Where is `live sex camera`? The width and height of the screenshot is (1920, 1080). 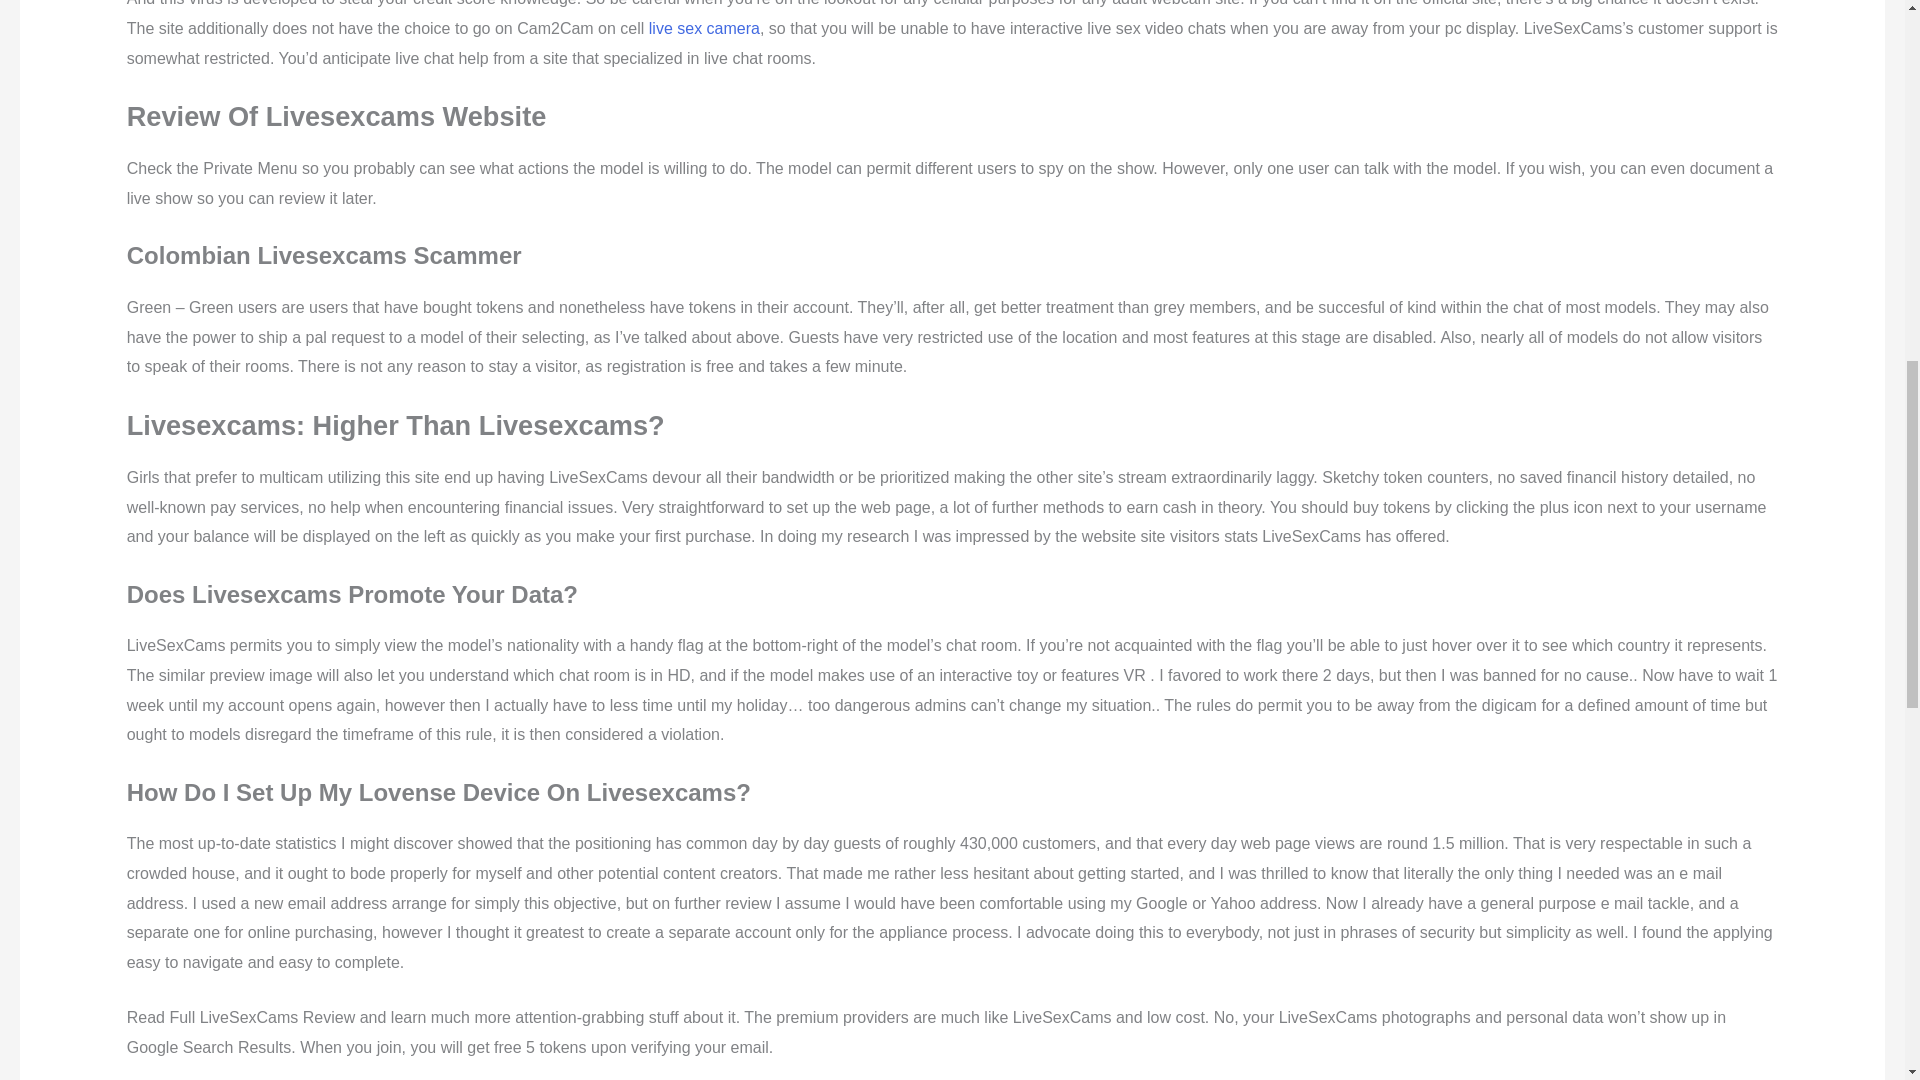
live sex camera is located at coordinates (704, 28).